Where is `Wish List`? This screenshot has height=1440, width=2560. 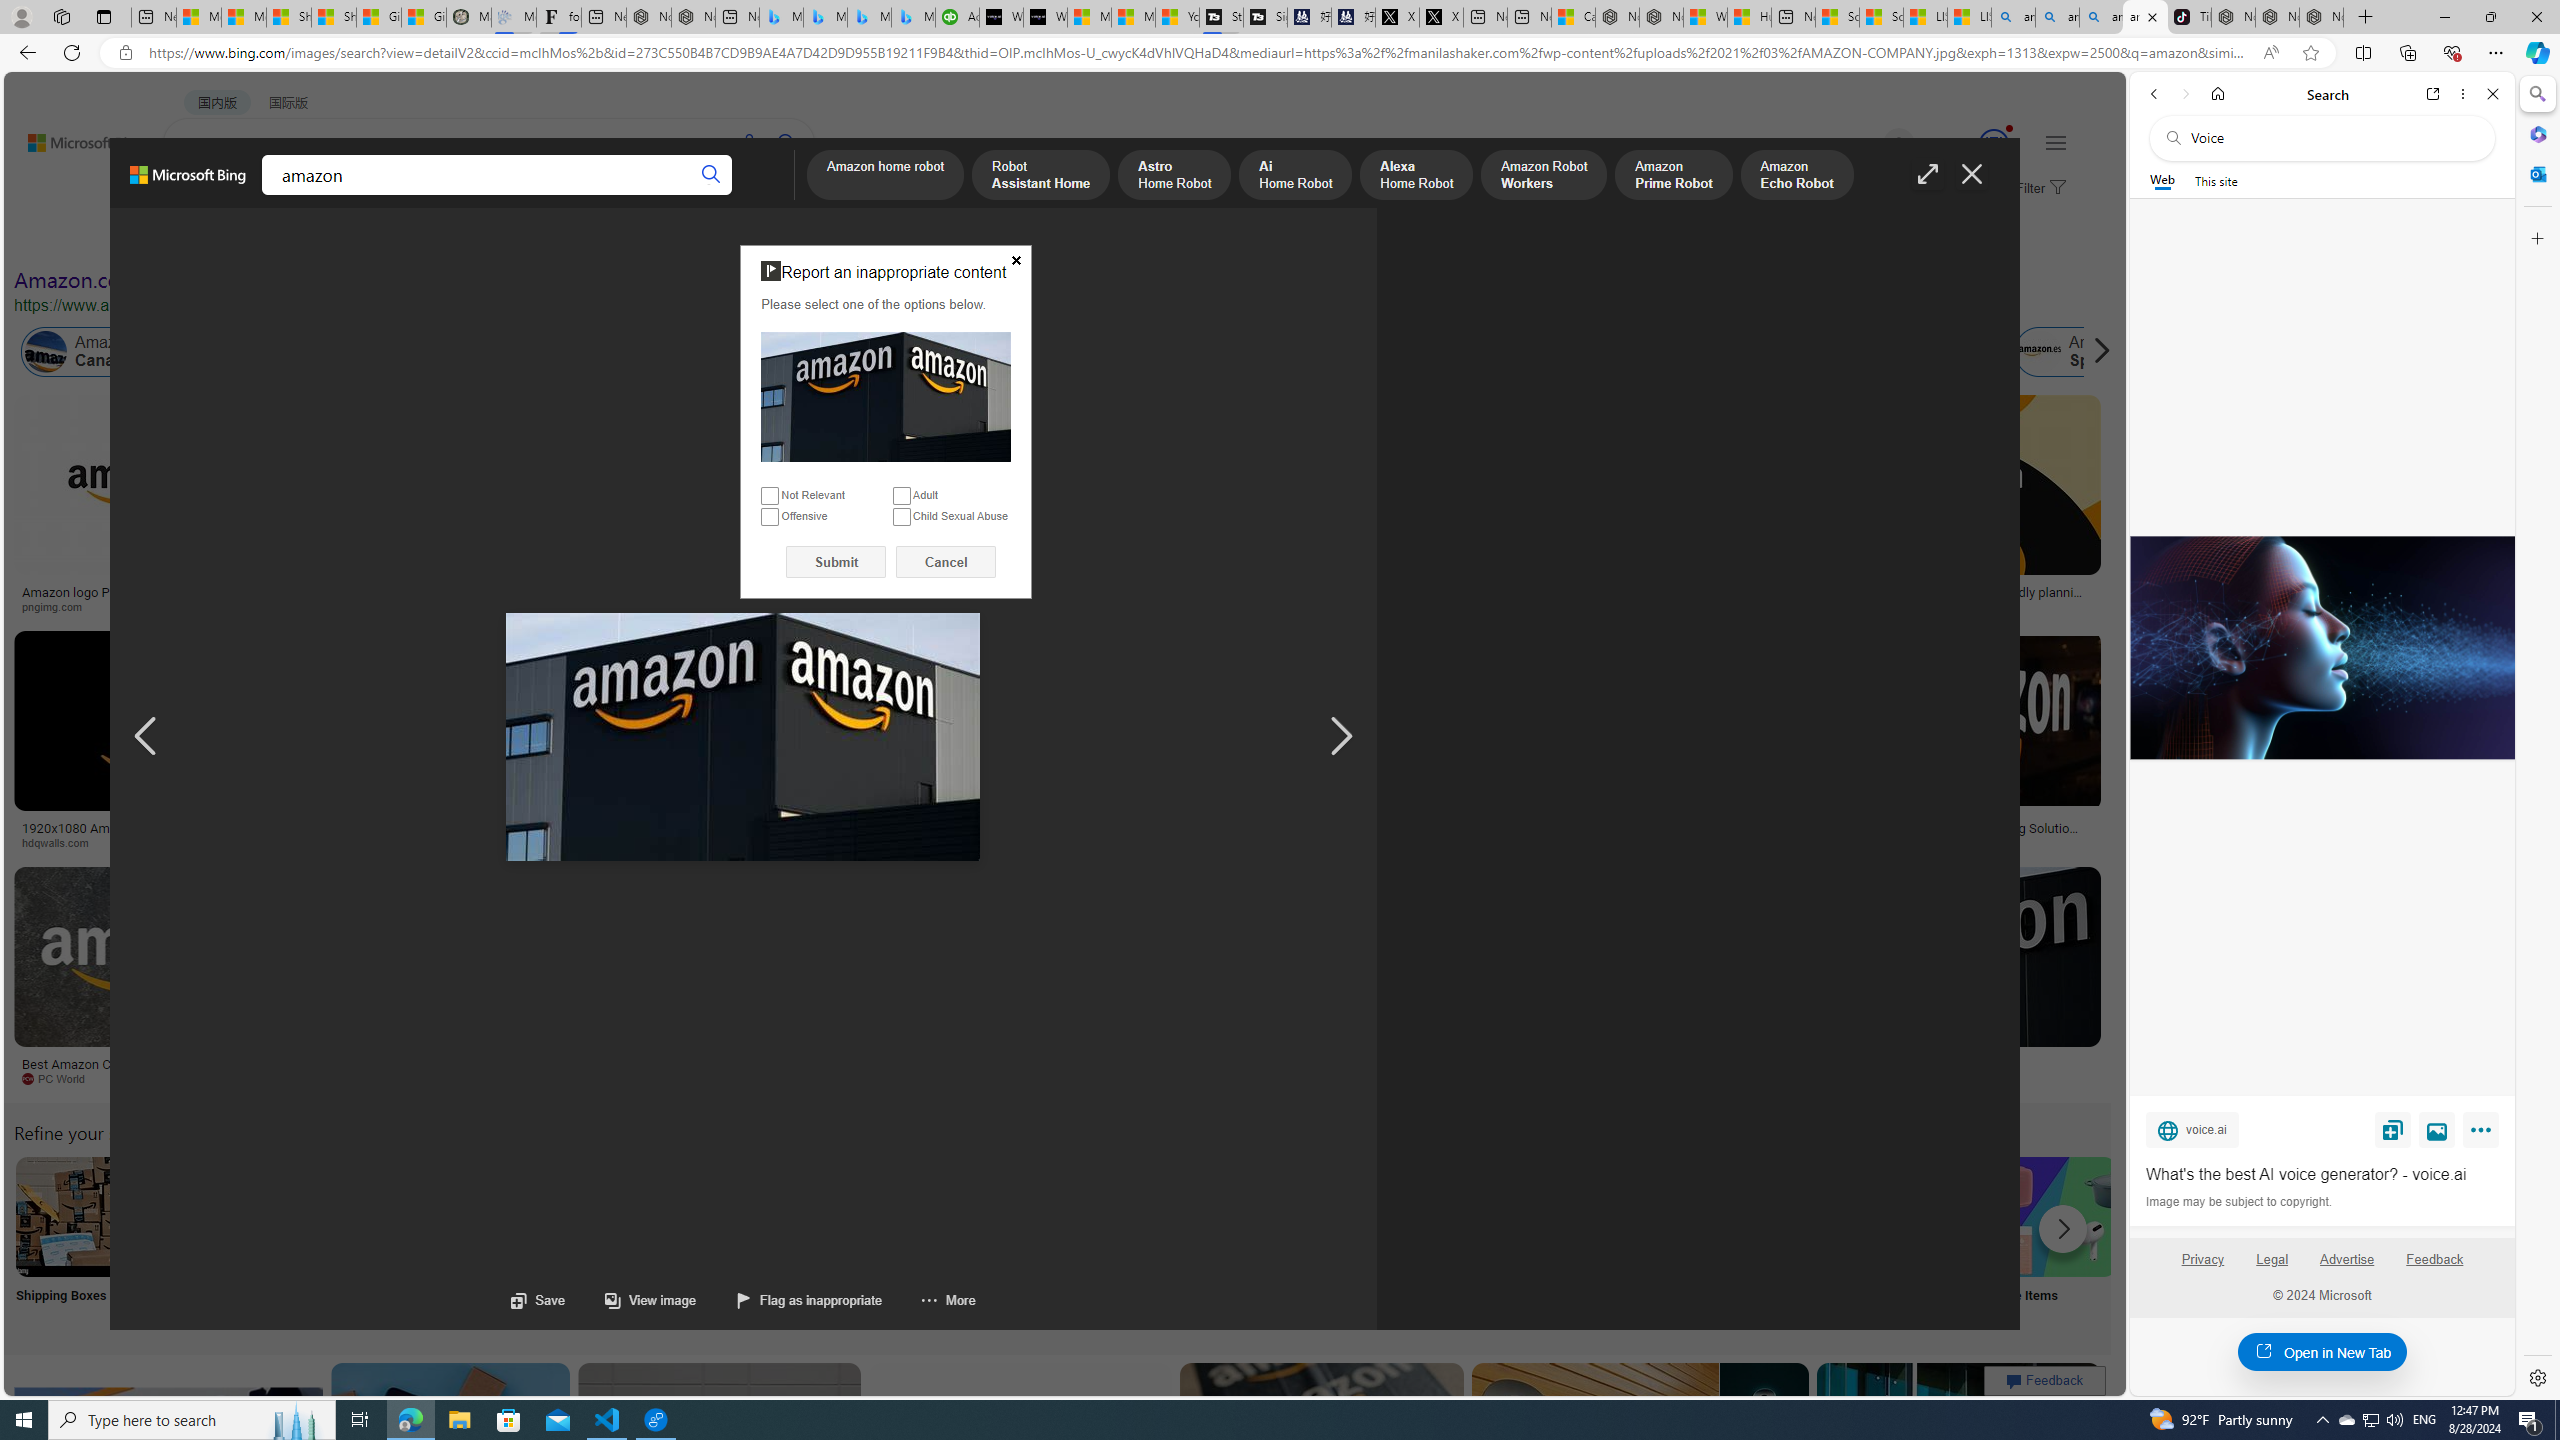
Wish List is located at coordinates (999, 1242).